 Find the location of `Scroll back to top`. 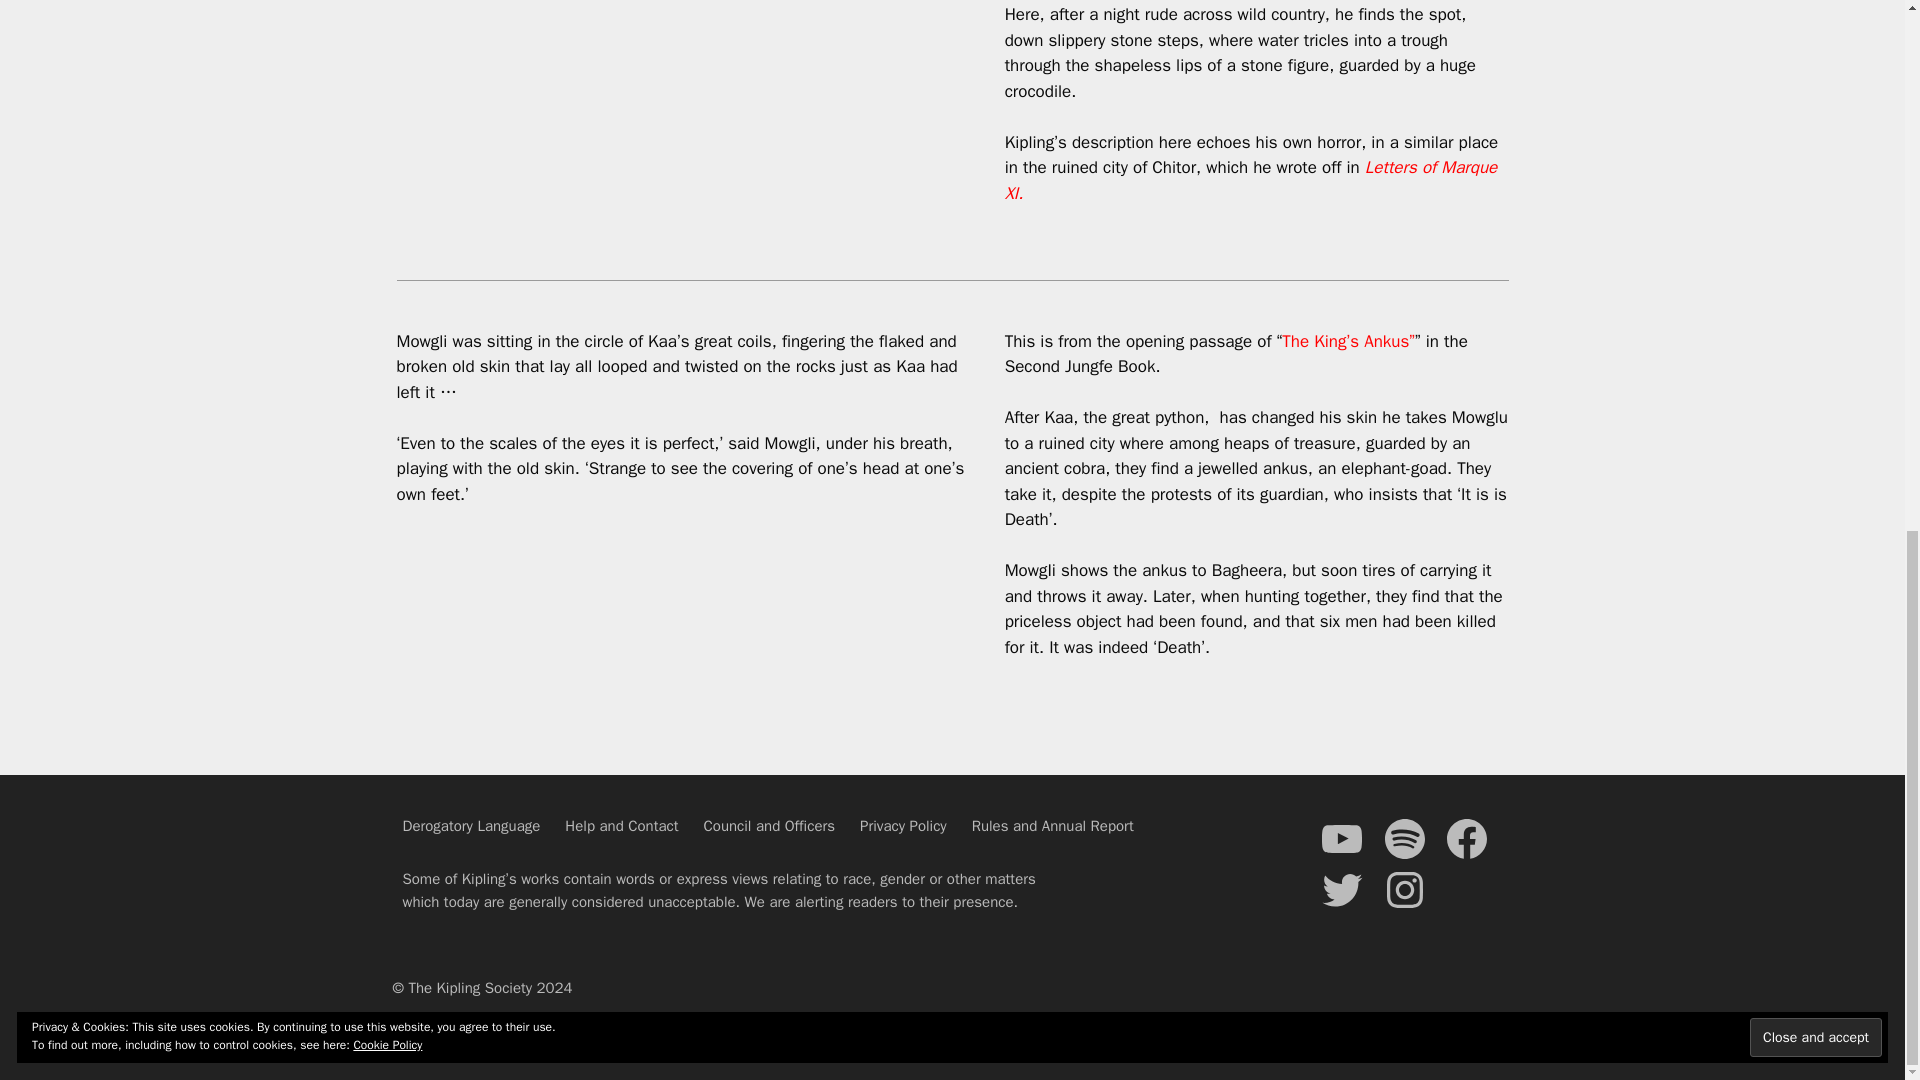

Scroll back to top is located at coordinates (1855, 985).